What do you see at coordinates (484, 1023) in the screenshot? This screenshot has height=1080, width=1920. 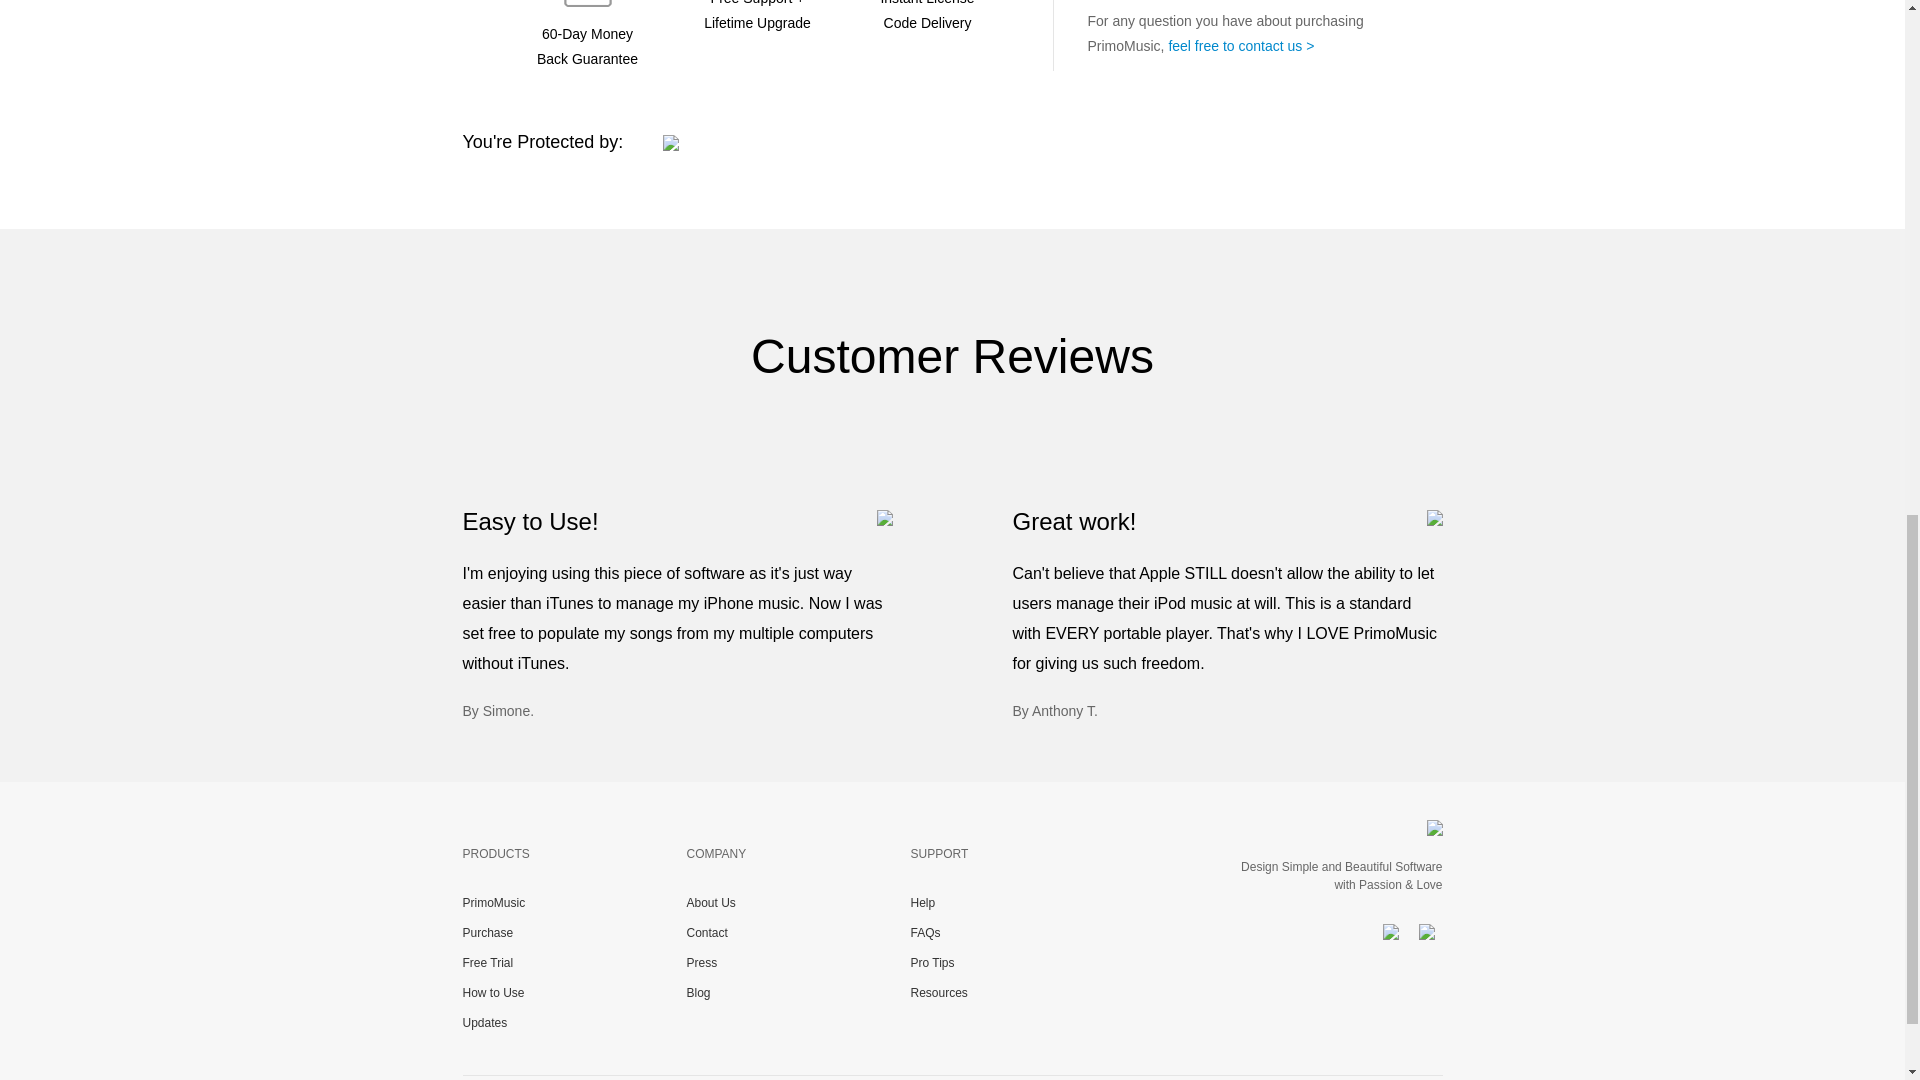 I see `Updates` at bounding box center [484, 1023].